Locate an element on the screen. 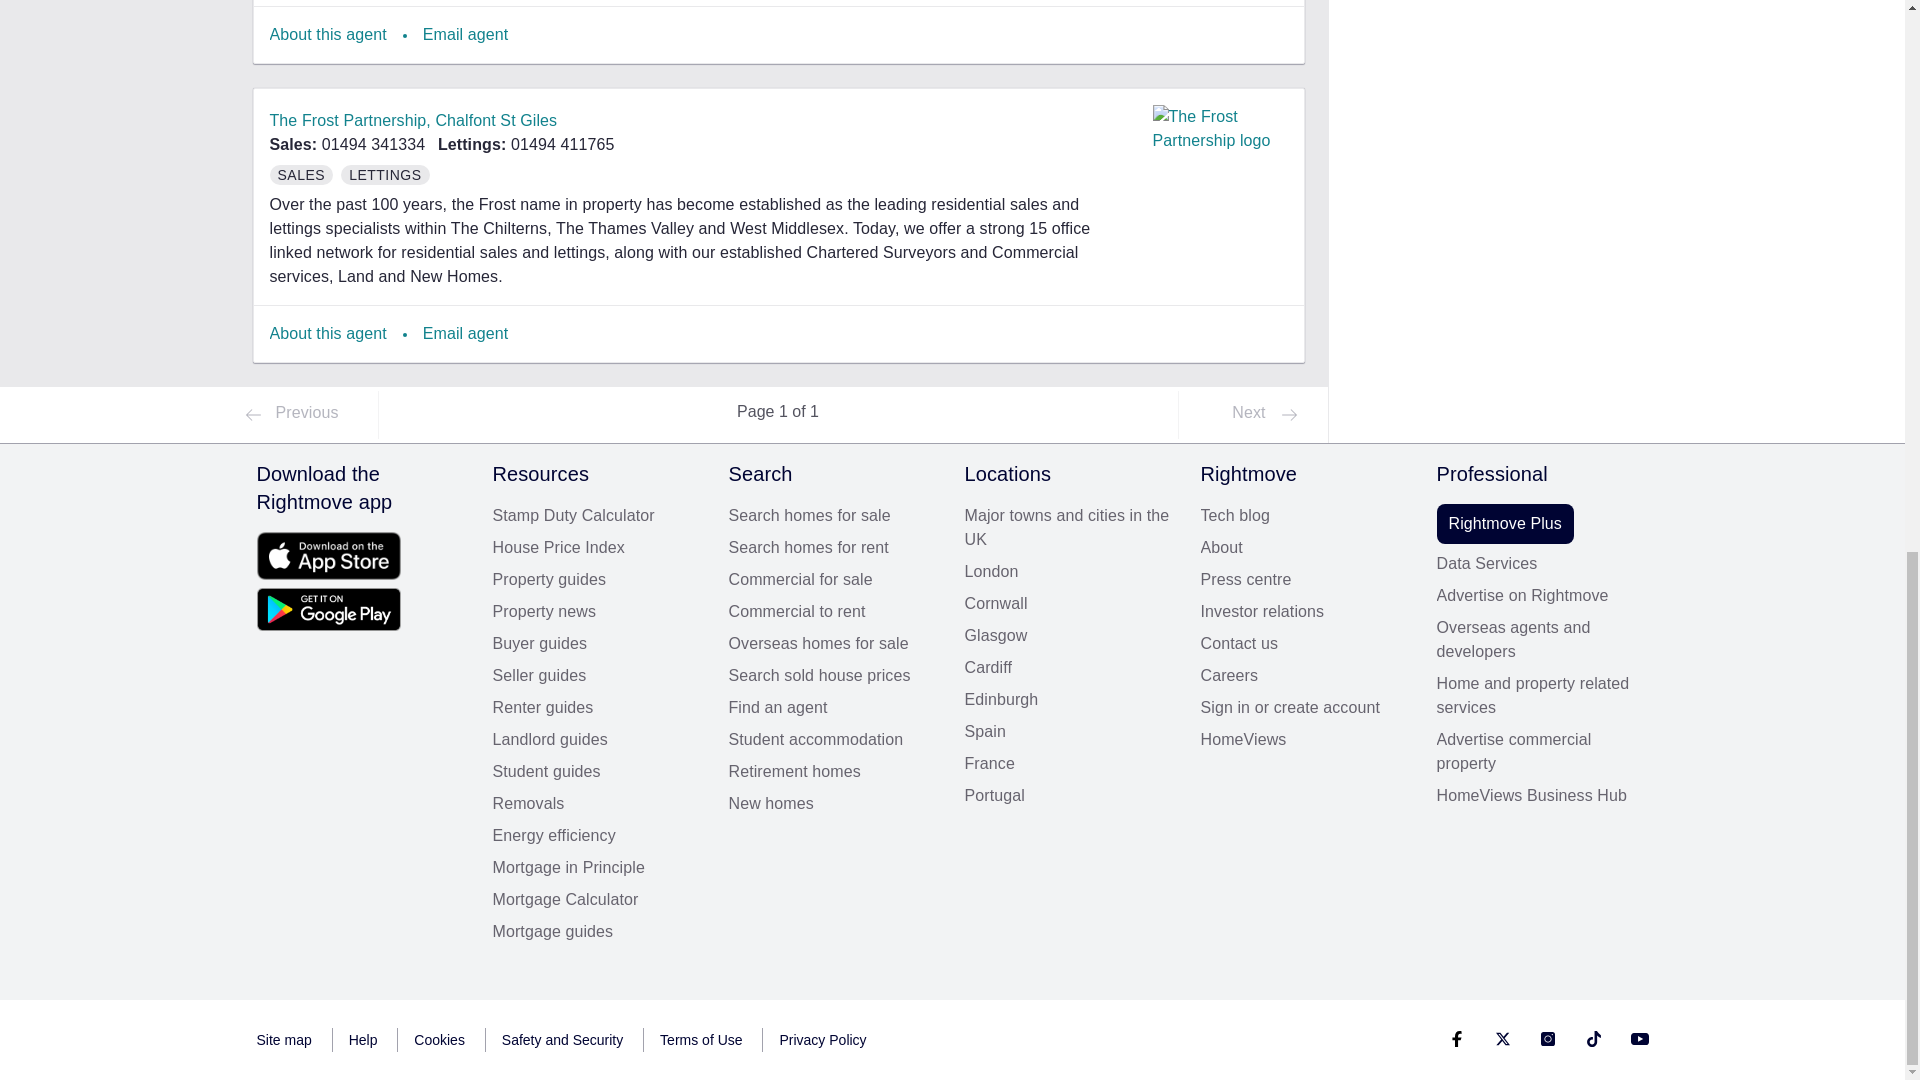 The width and height of the screenshot is (1920, 1080). Search sold house prices is located at coordinates (834, 676).